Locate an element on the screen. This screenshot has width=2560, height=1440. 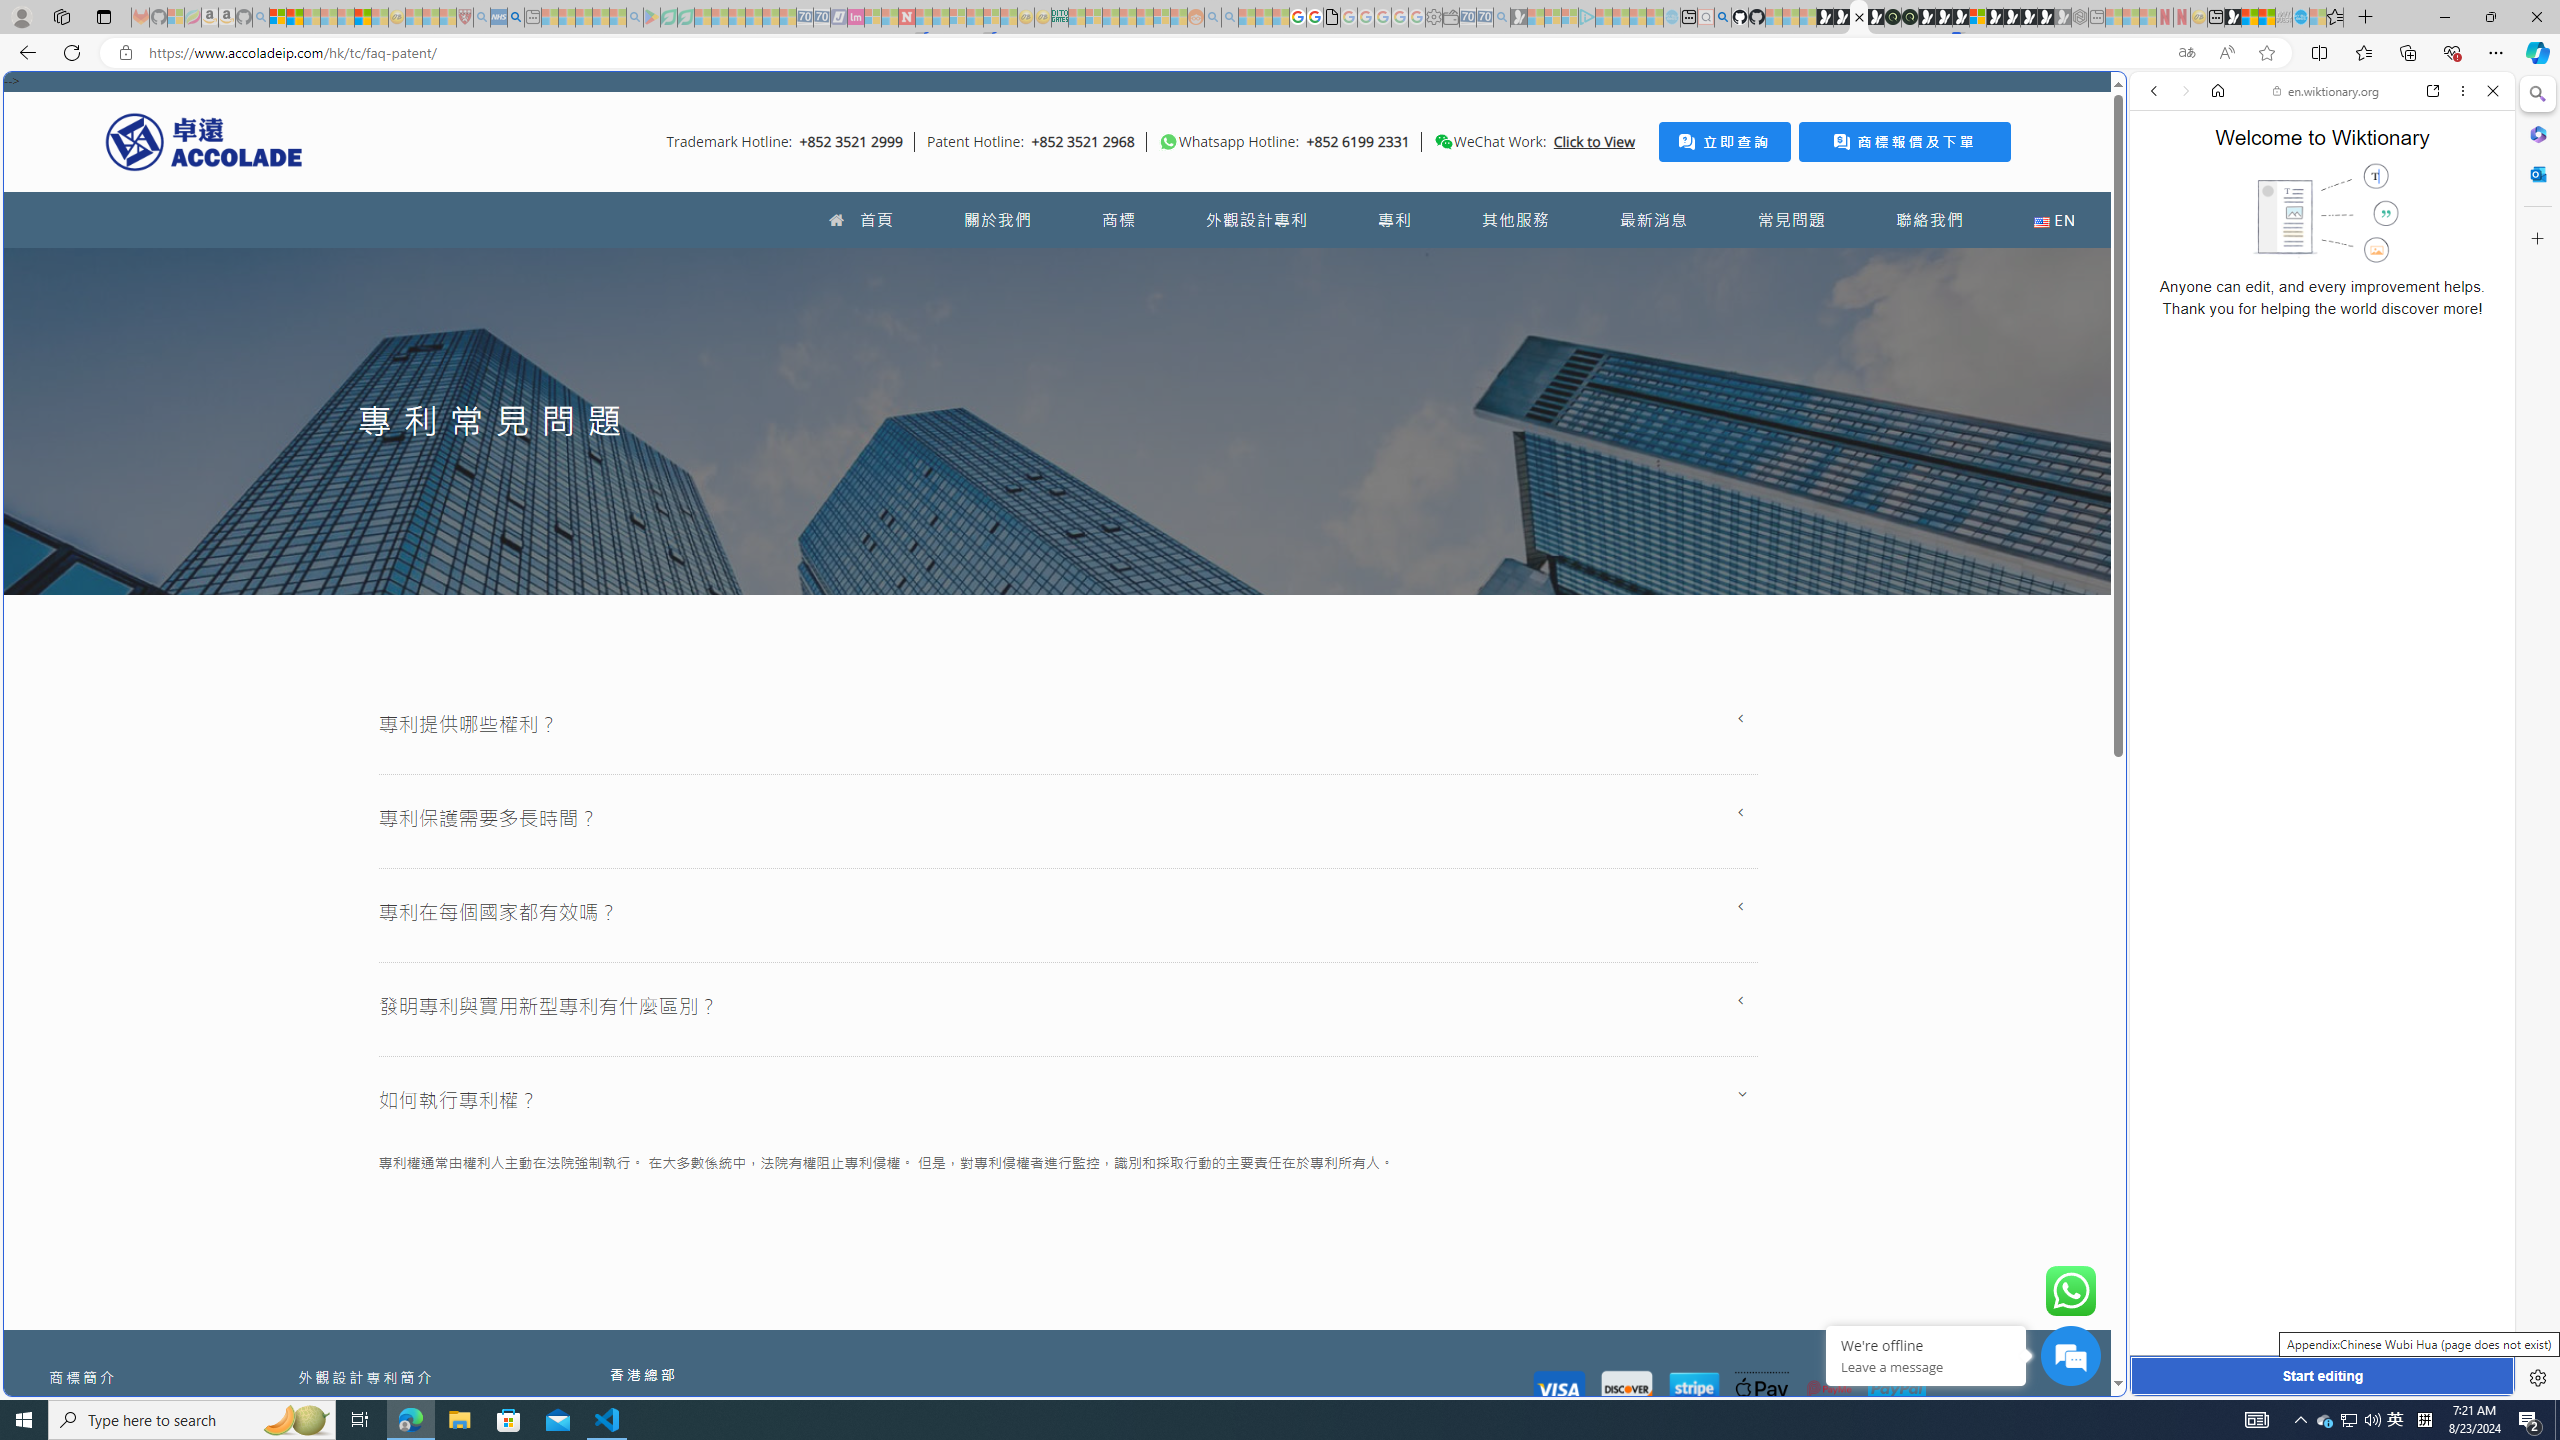
Search or enter web address is located at coordinates (1622, 192).